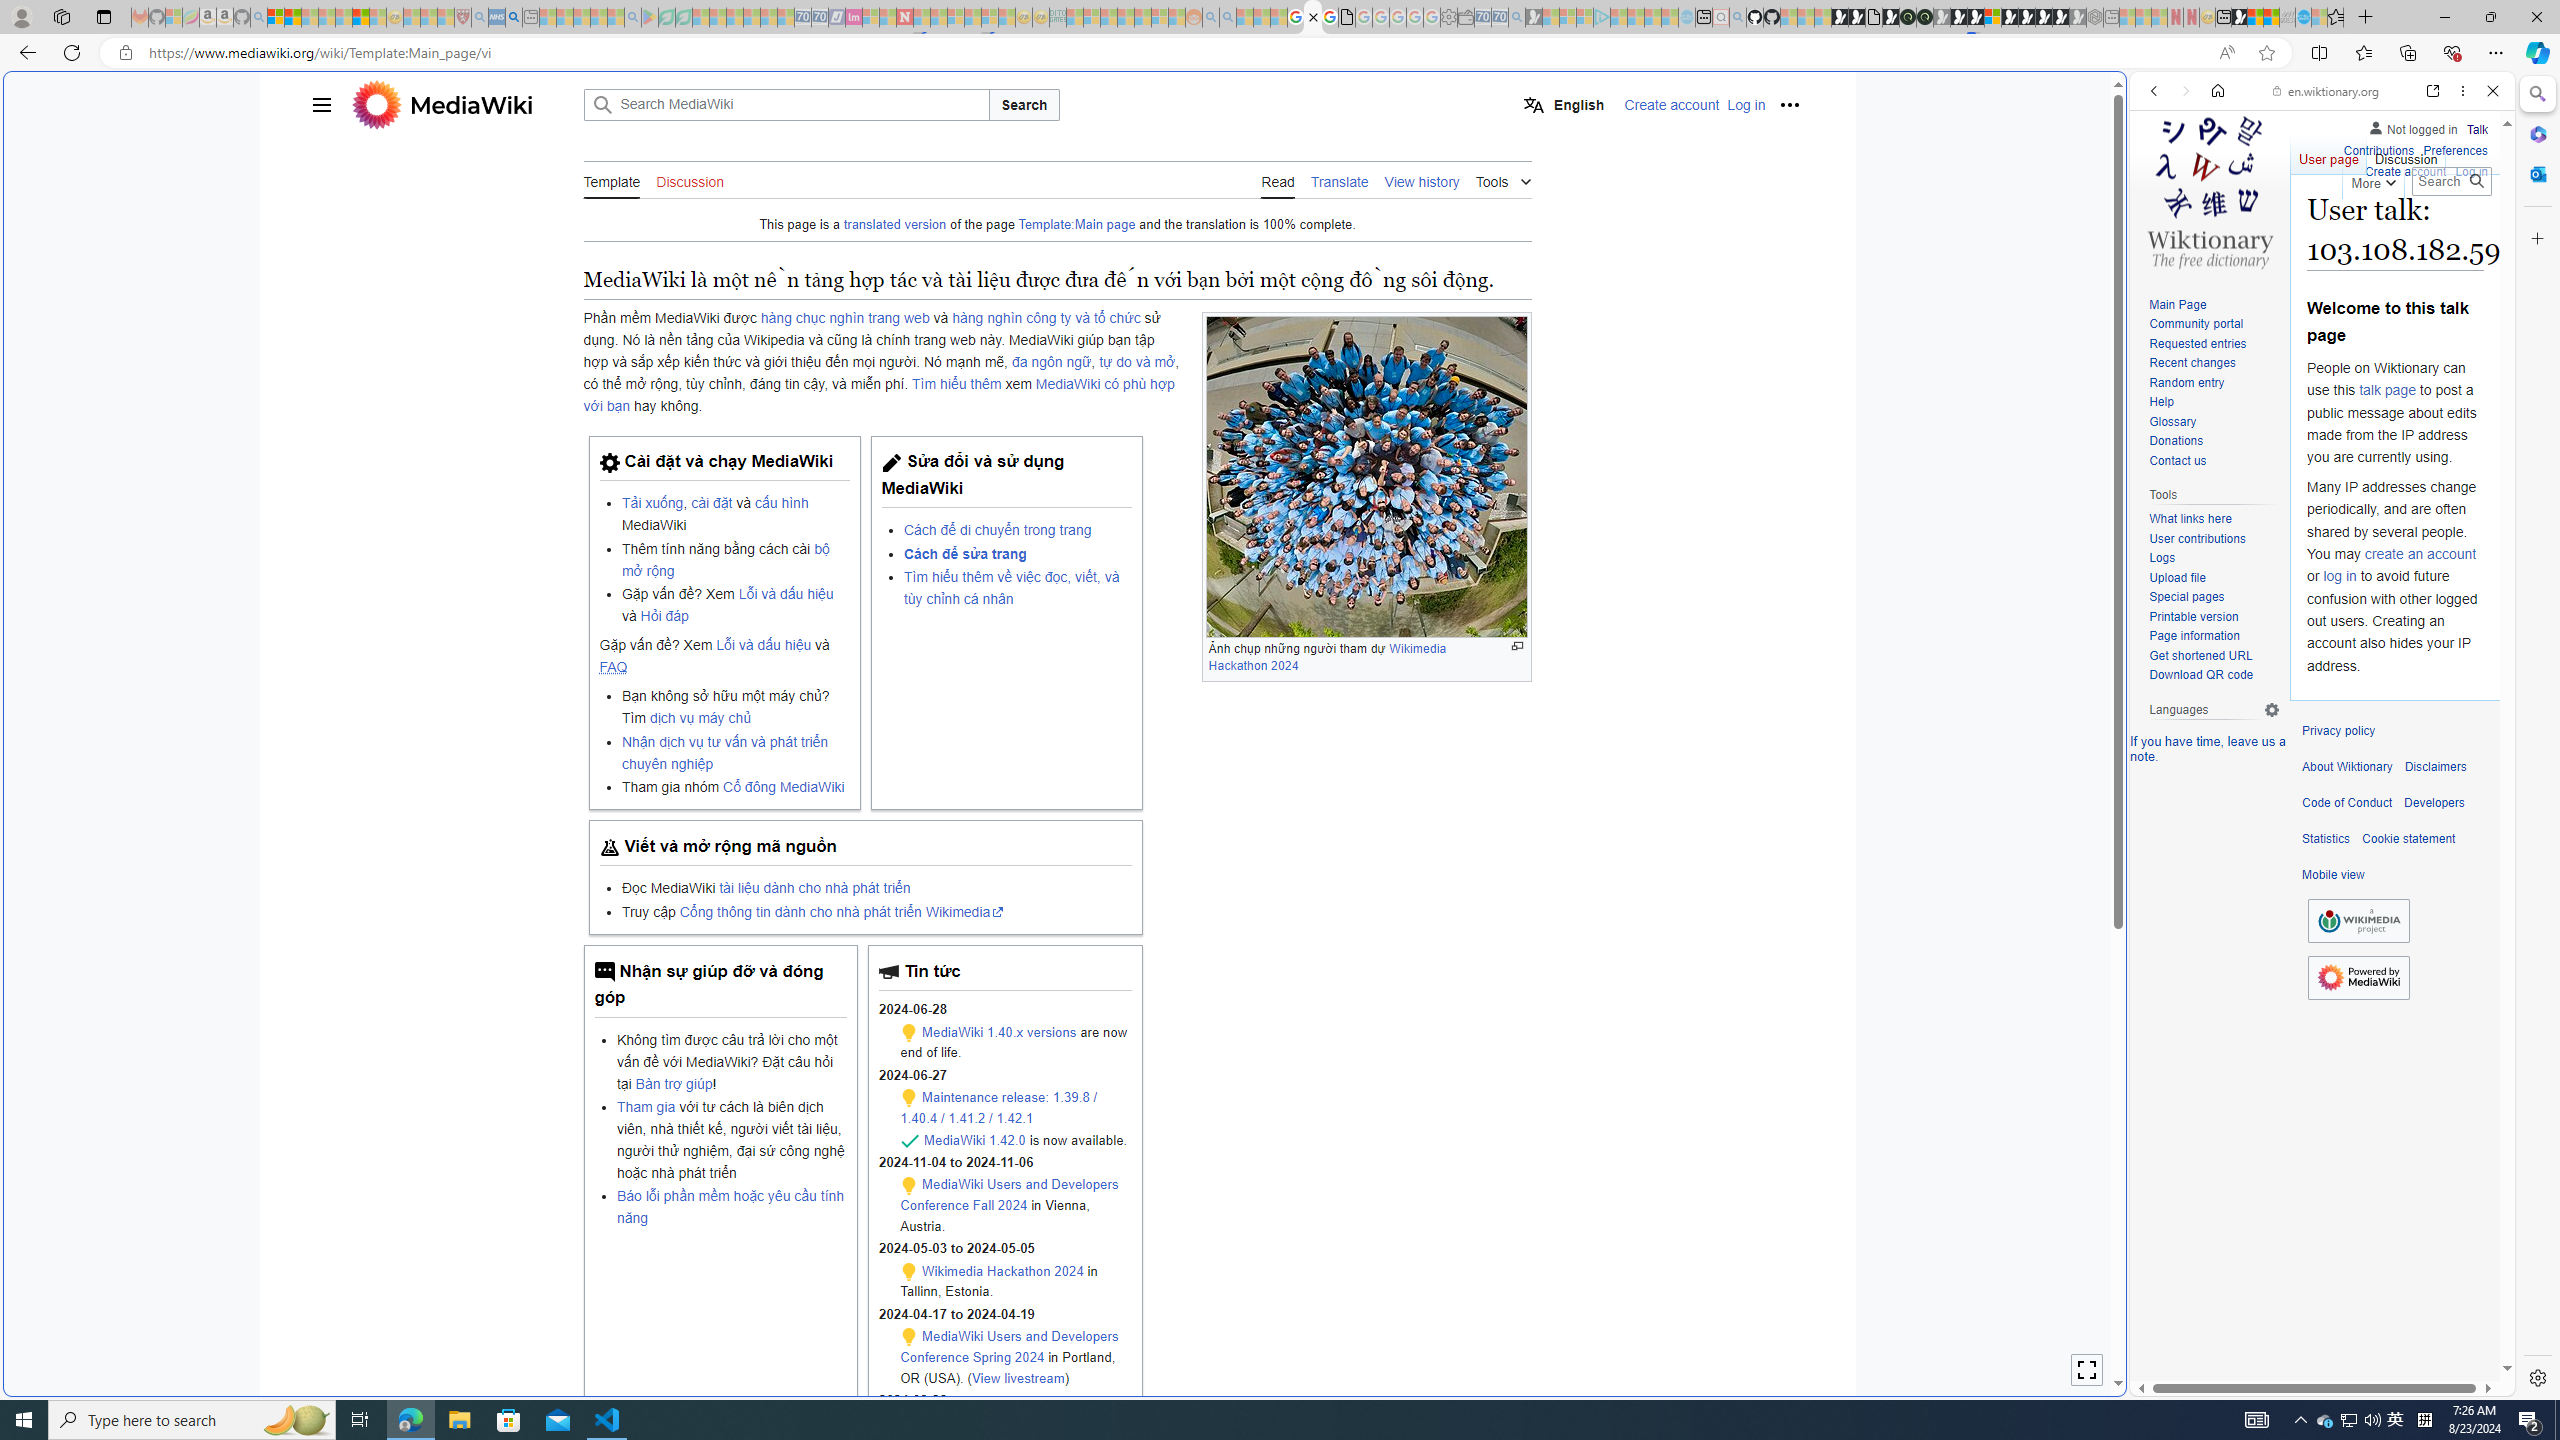  Describe the element at coordinates (894, 225) in the screenshot. I see `translated version` at that location.